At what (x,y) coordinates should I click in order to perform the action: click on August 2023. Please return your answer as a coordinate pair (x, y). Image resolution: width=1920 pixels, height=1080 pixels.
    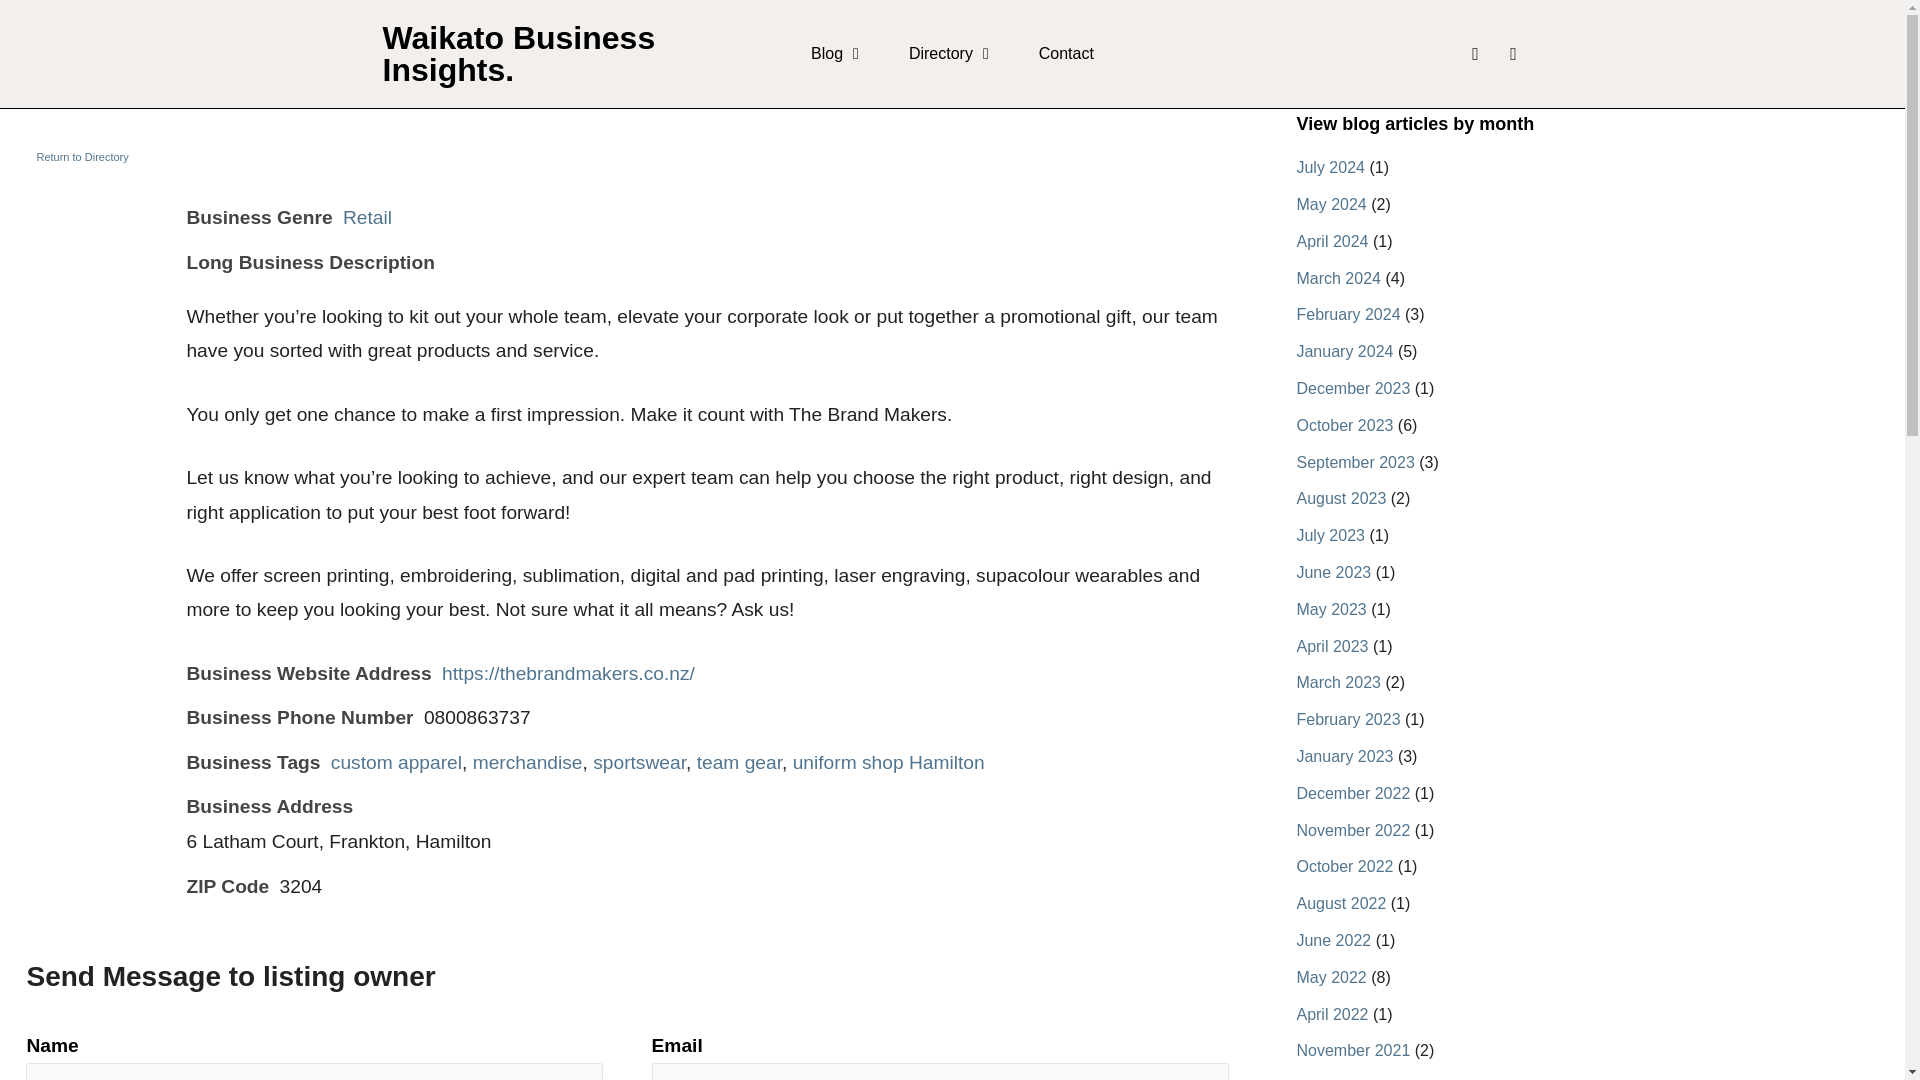
    Looking at the image, I should click on (1341, 498).